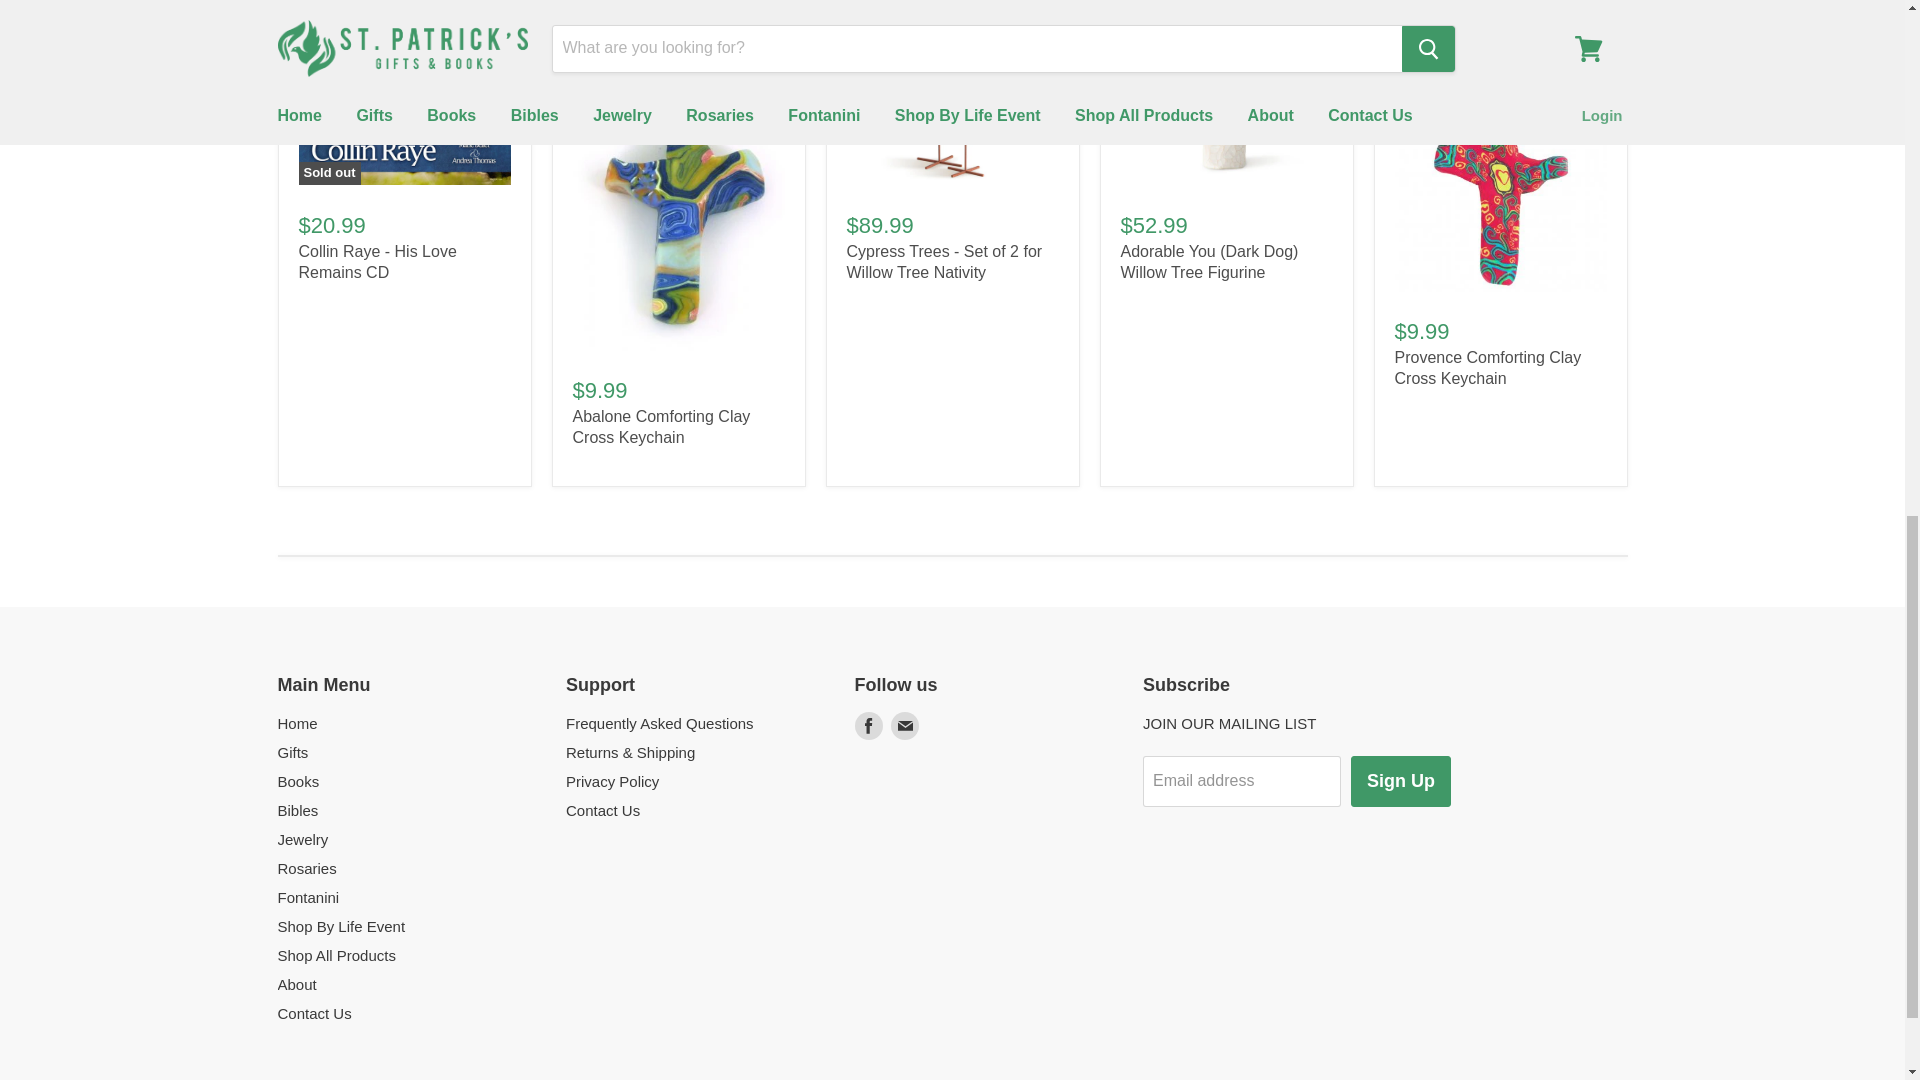 This screenshot has height=1080, width=1920. I want to click on E-mail, so click(903, 726).